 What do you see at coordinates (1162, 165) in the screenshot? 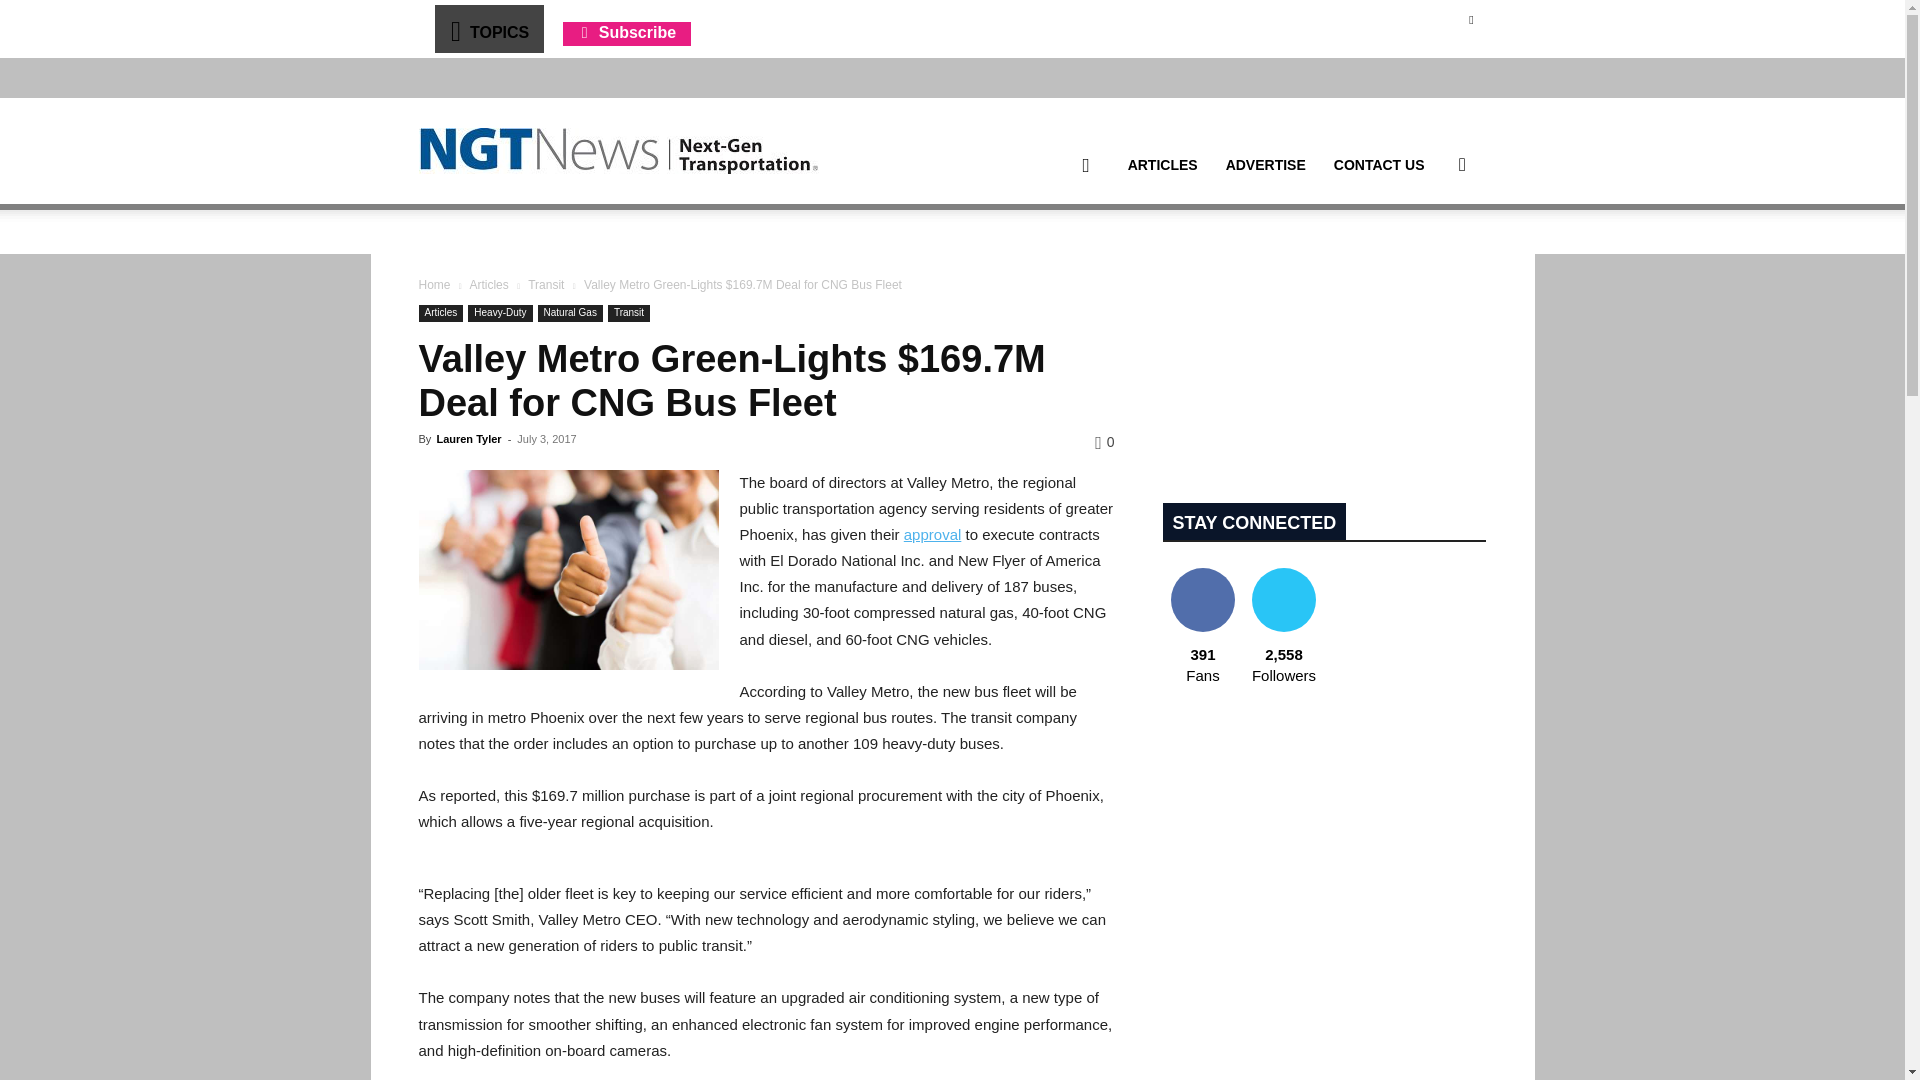
I see `ARTICLES` at bounding box center [1162, 165].